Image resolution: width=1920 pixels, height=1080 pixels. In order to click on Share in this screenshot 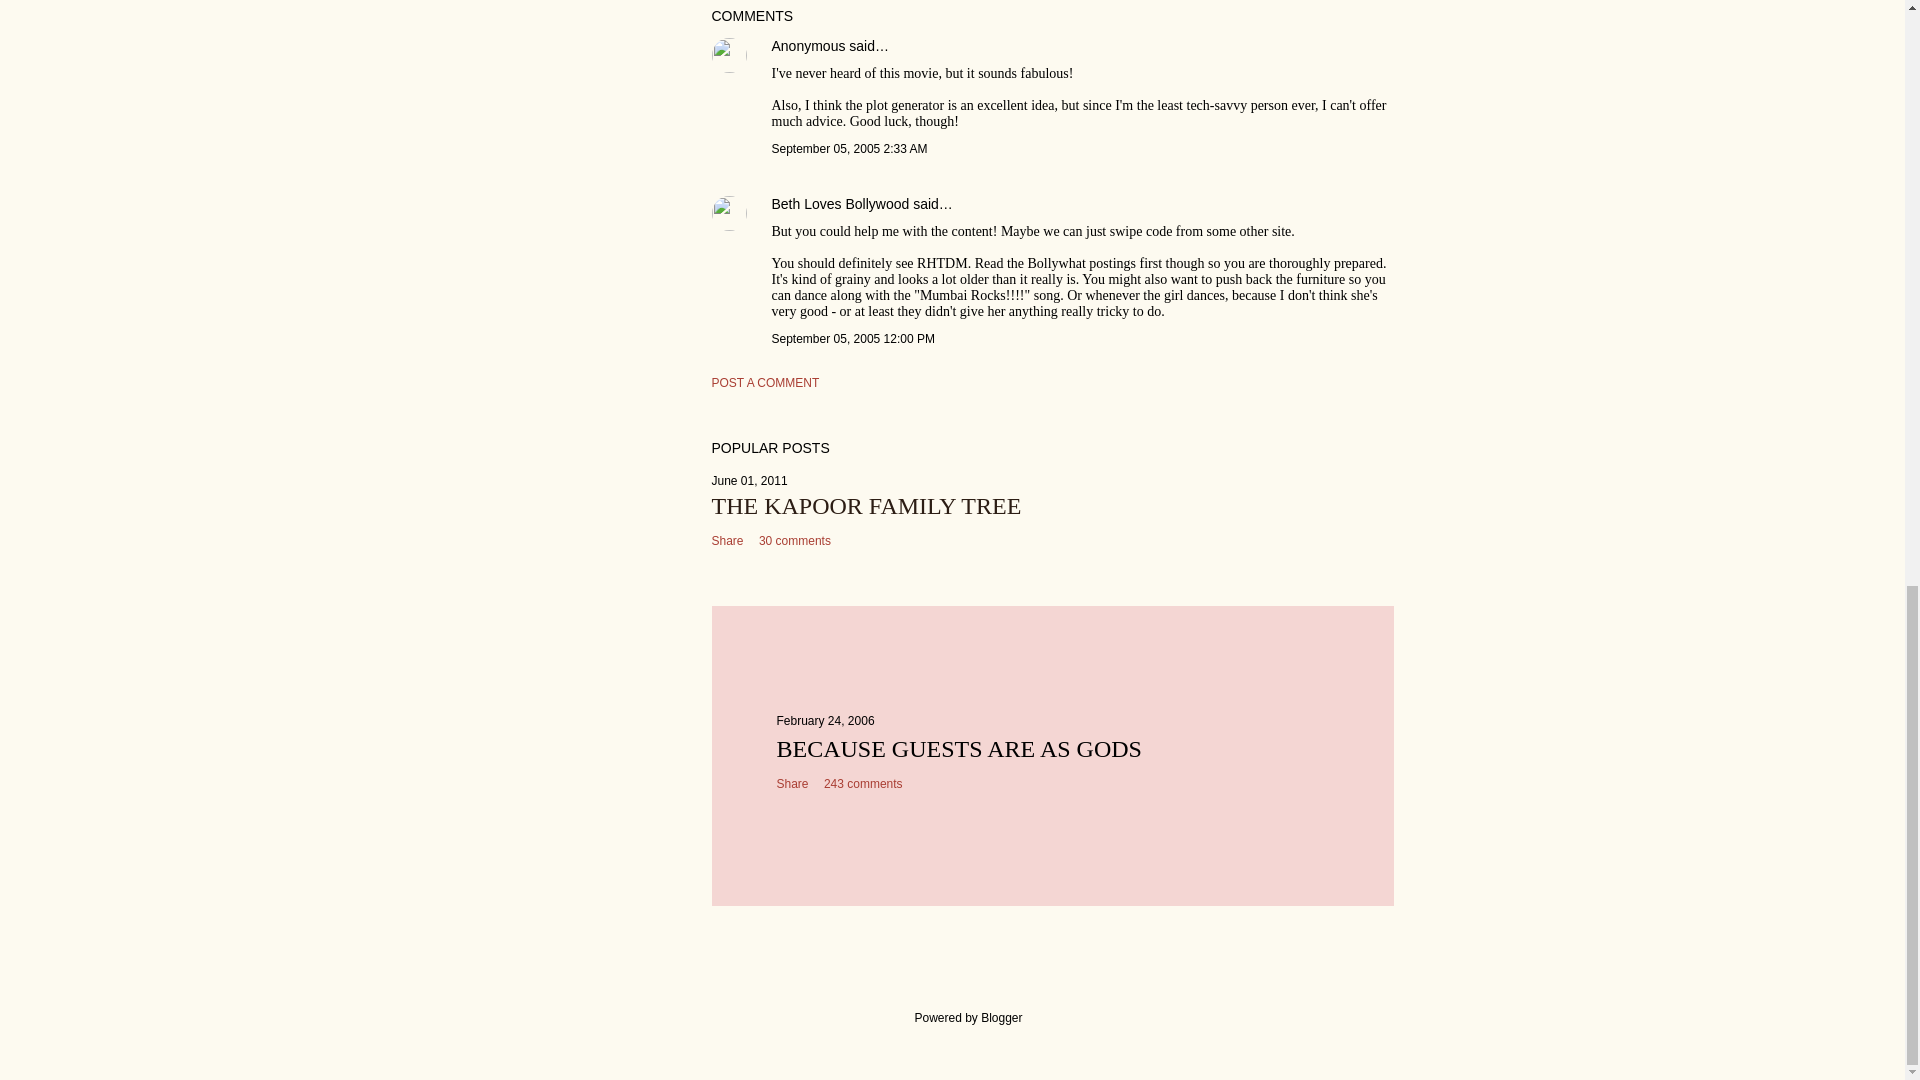, I will do `click(728, 540)`.